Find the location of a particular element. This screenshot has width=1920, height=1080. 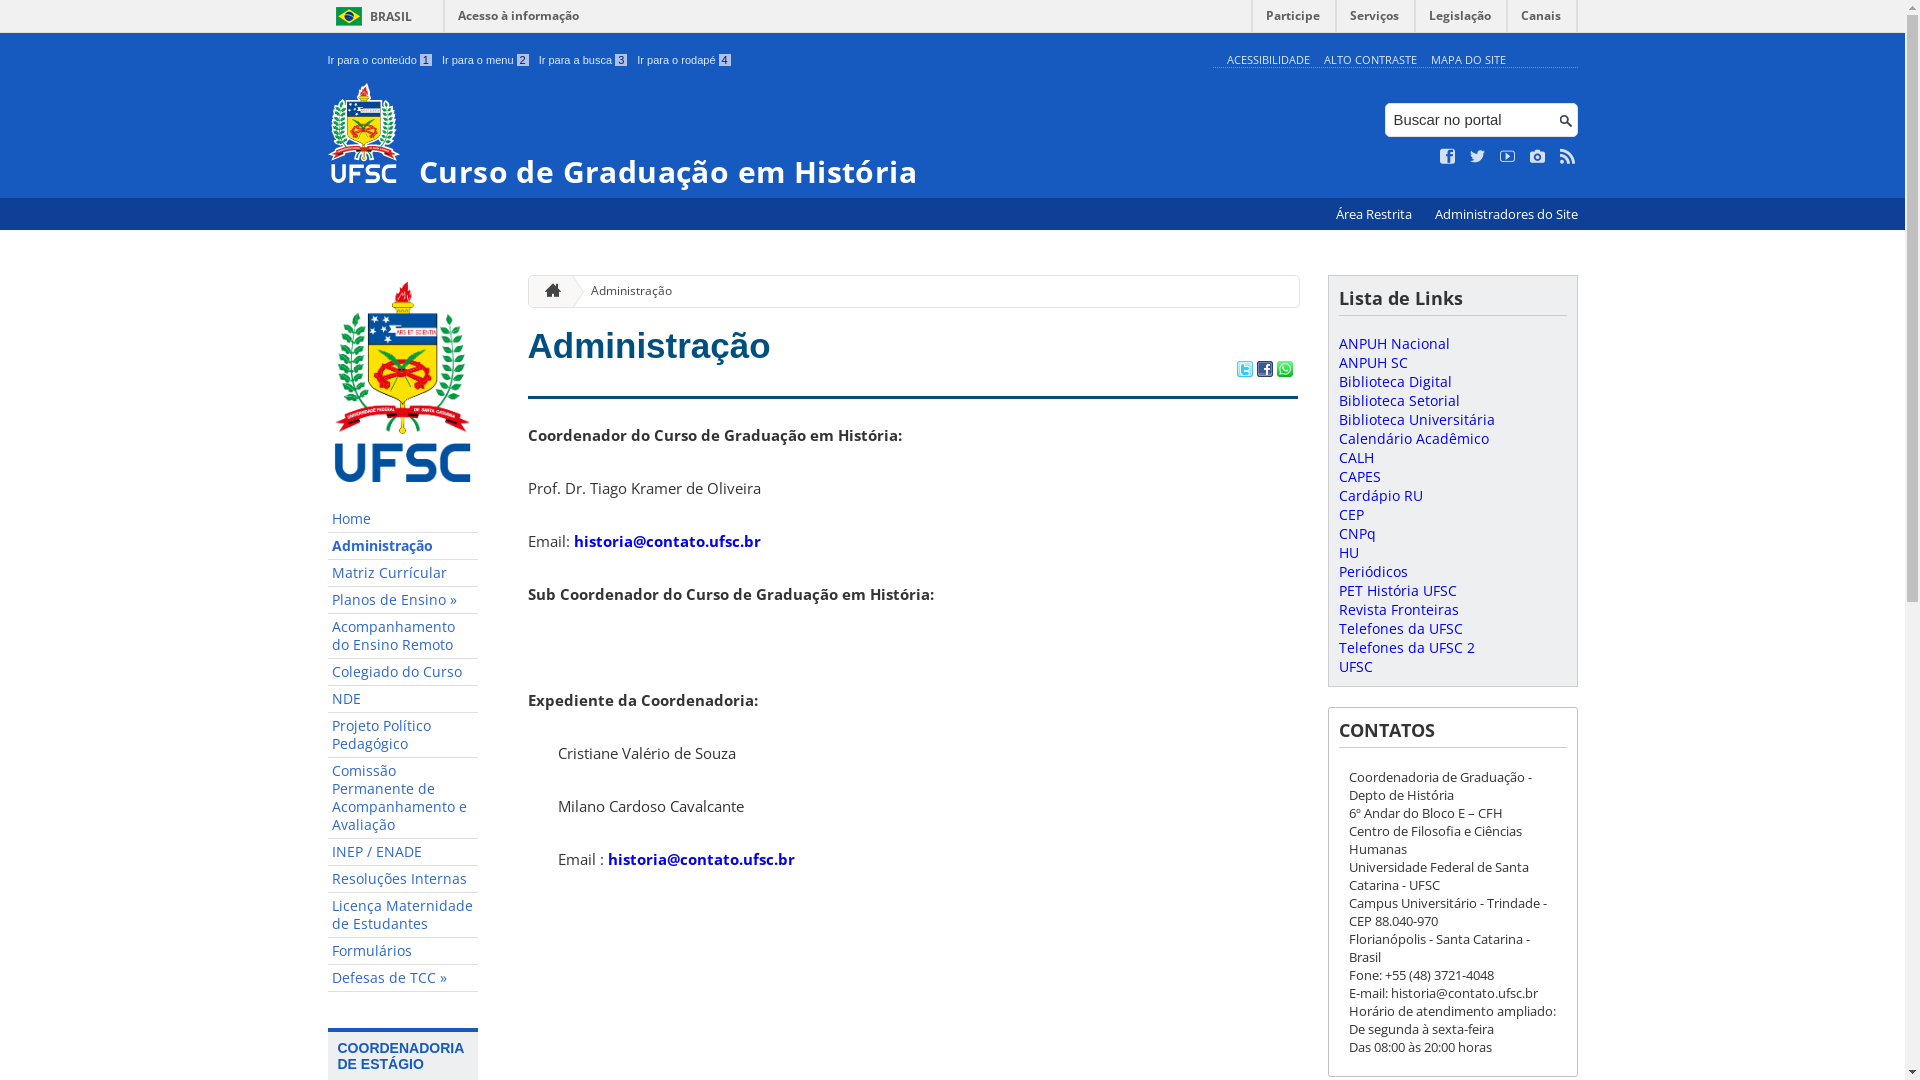

BRASIL is located at coordinates (370, 16).